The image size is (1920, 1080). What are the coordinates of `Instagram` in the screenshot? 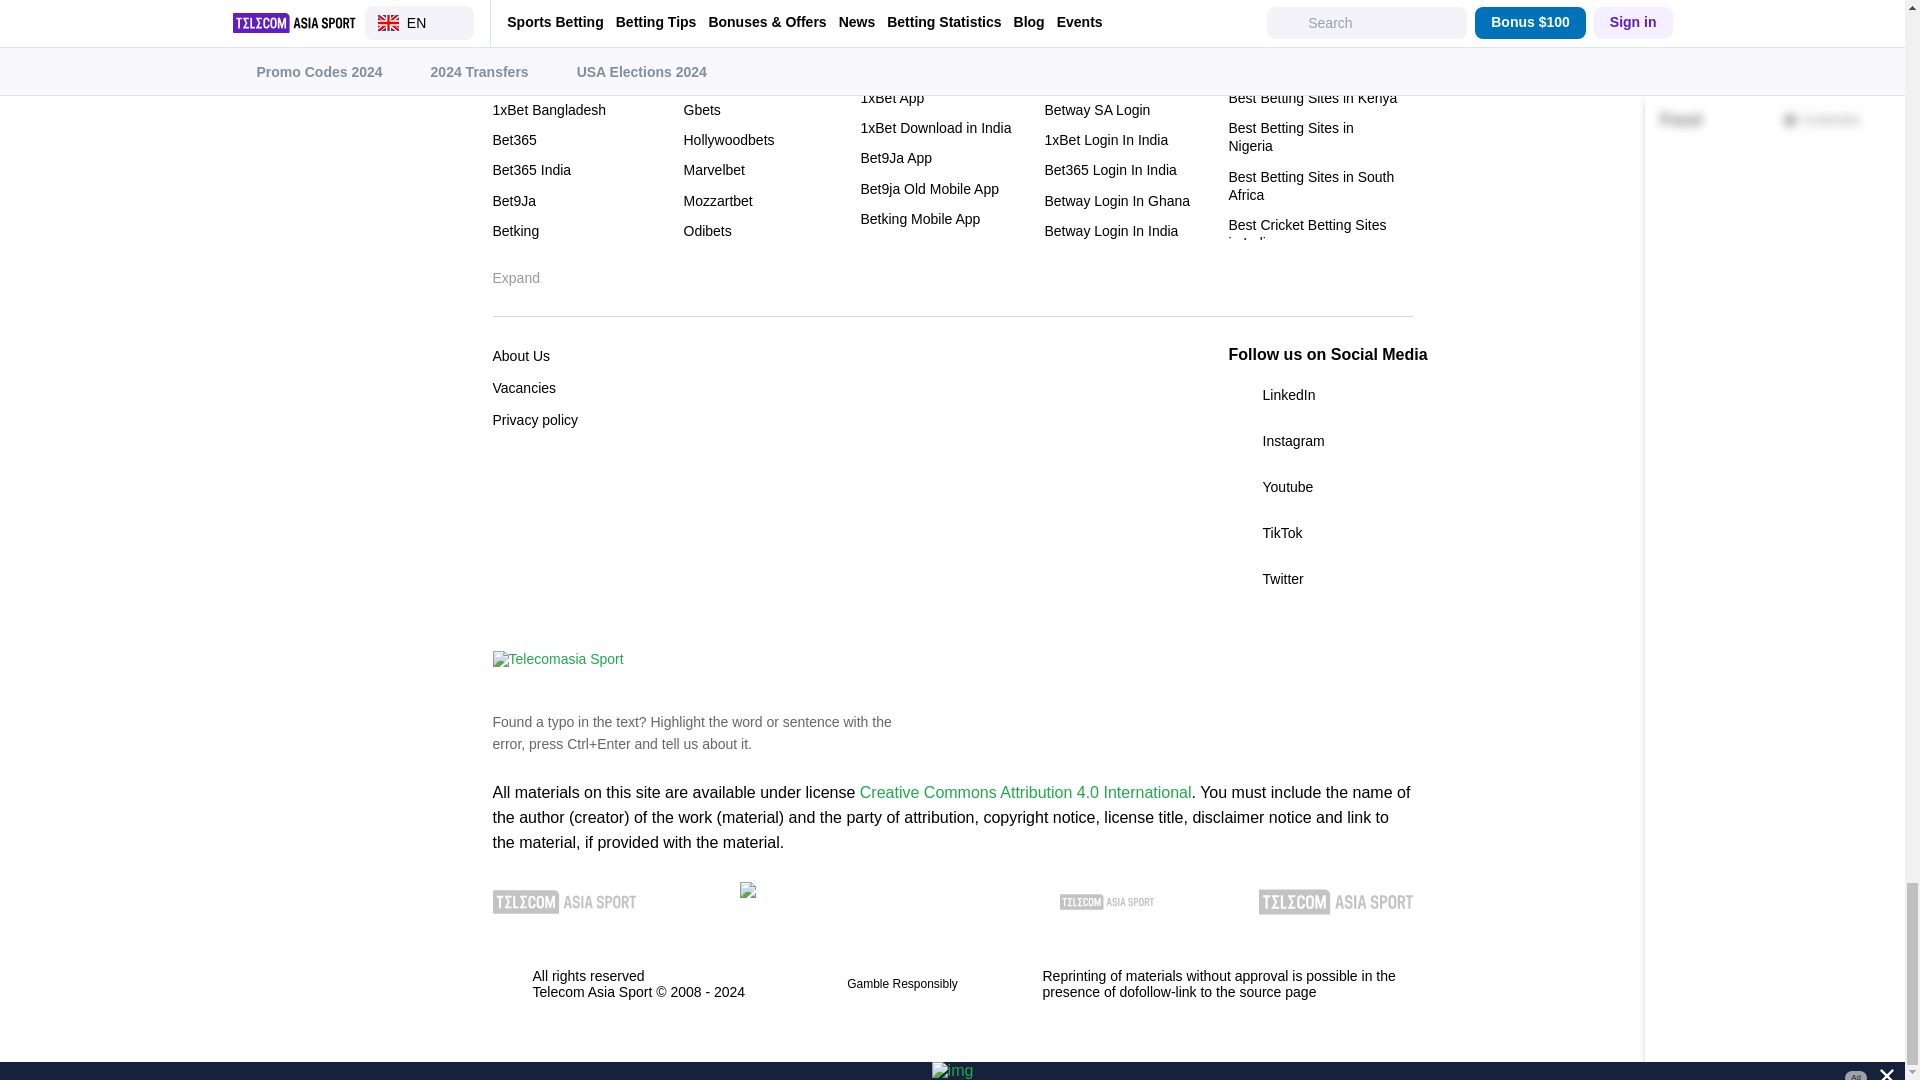 It's located at (1320, 440).